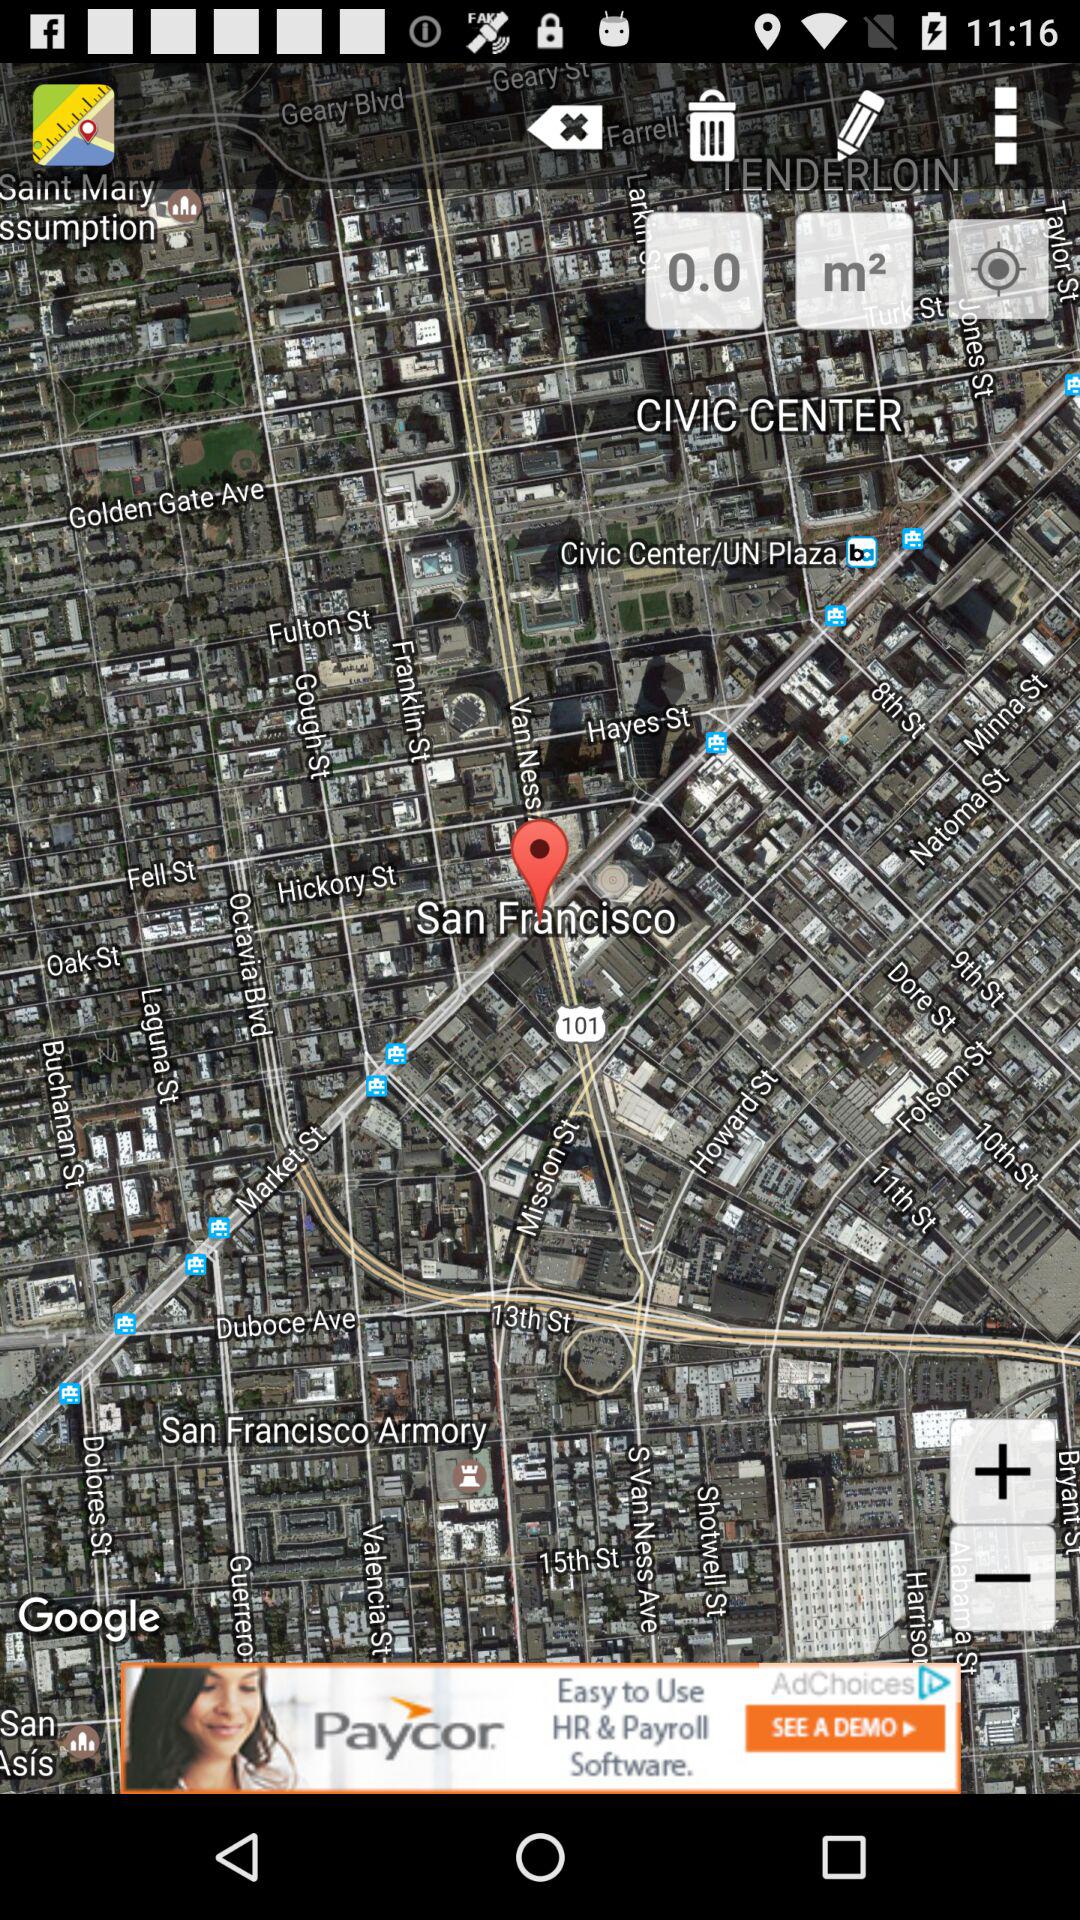 The width and height of the screenshot is (1080, 1920). What do you see at coordinates (712, 126) in the screenshot?
I see `launch item above the 0.0 icon` at bounding box center [712, 126].